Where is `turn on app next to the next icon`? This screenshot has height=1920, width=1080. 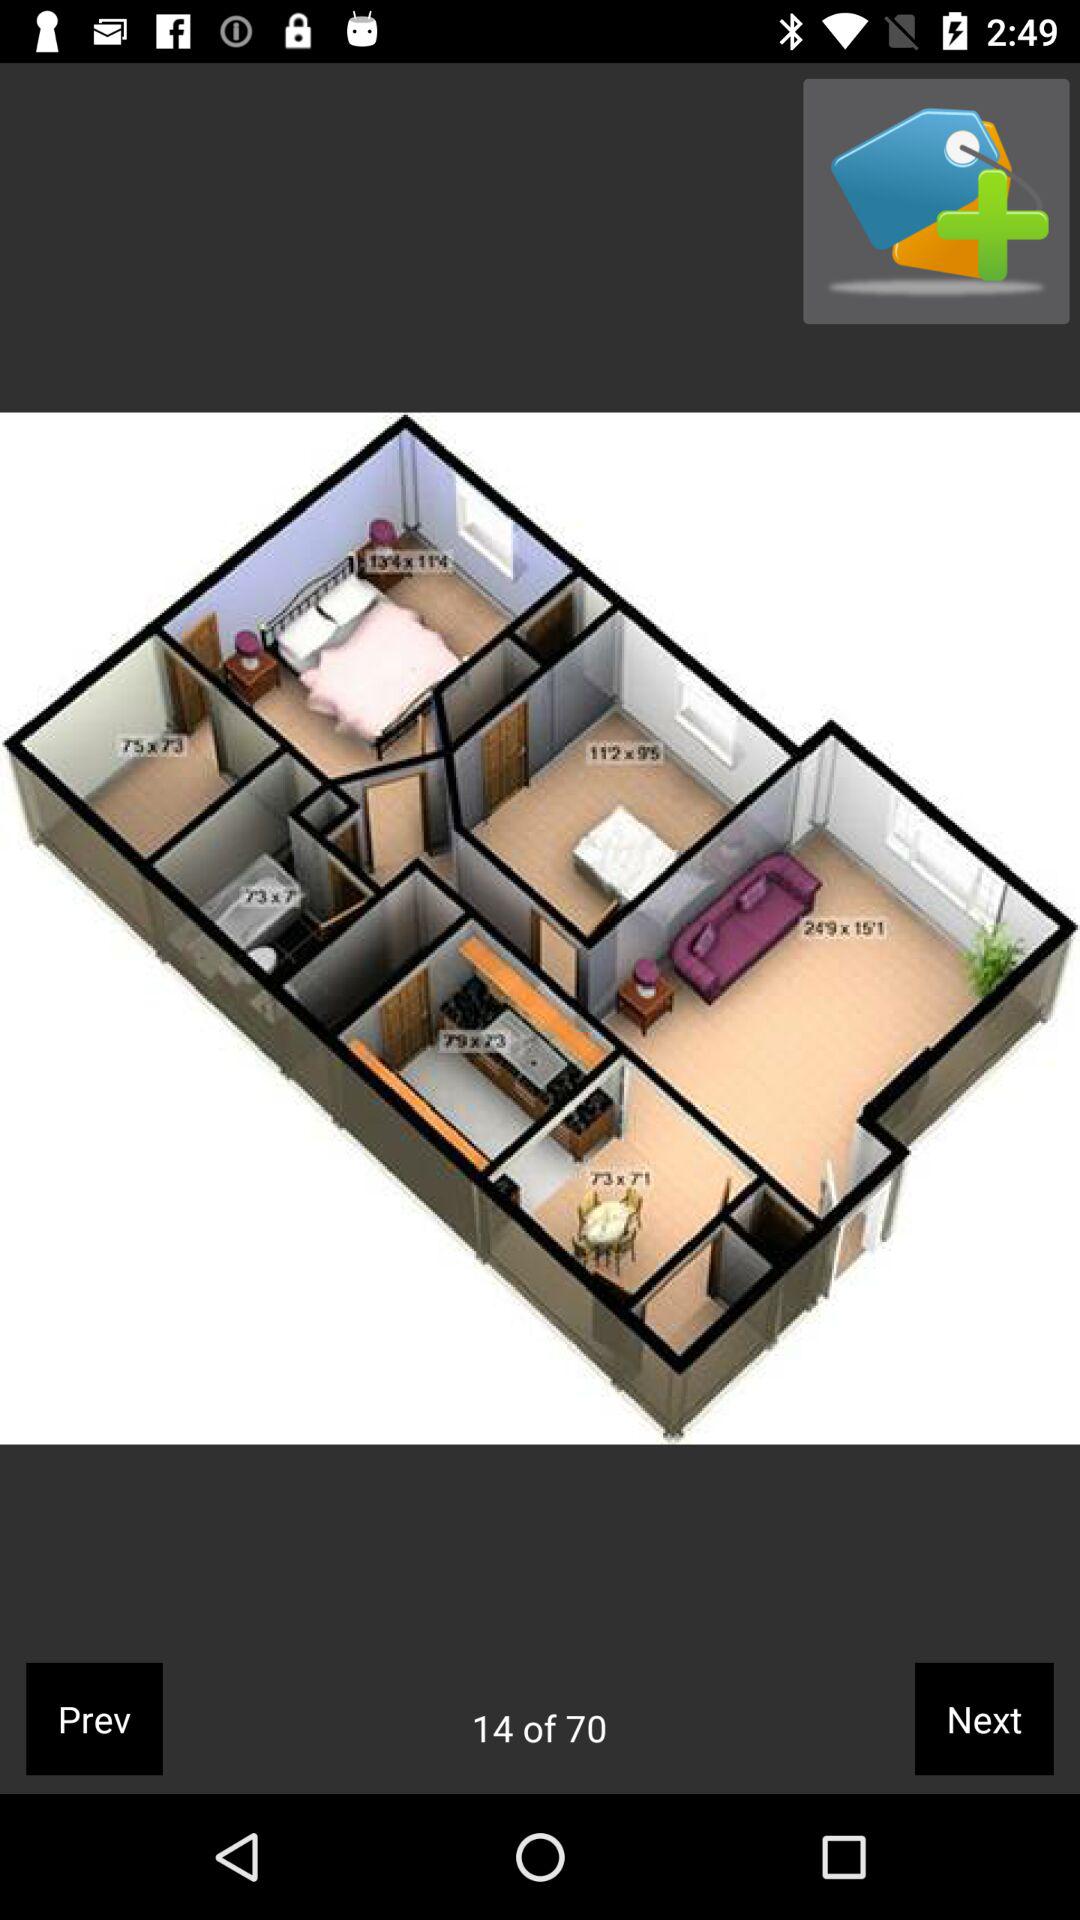 turn on app next to the next icon is located at coordinates (539, 1728).